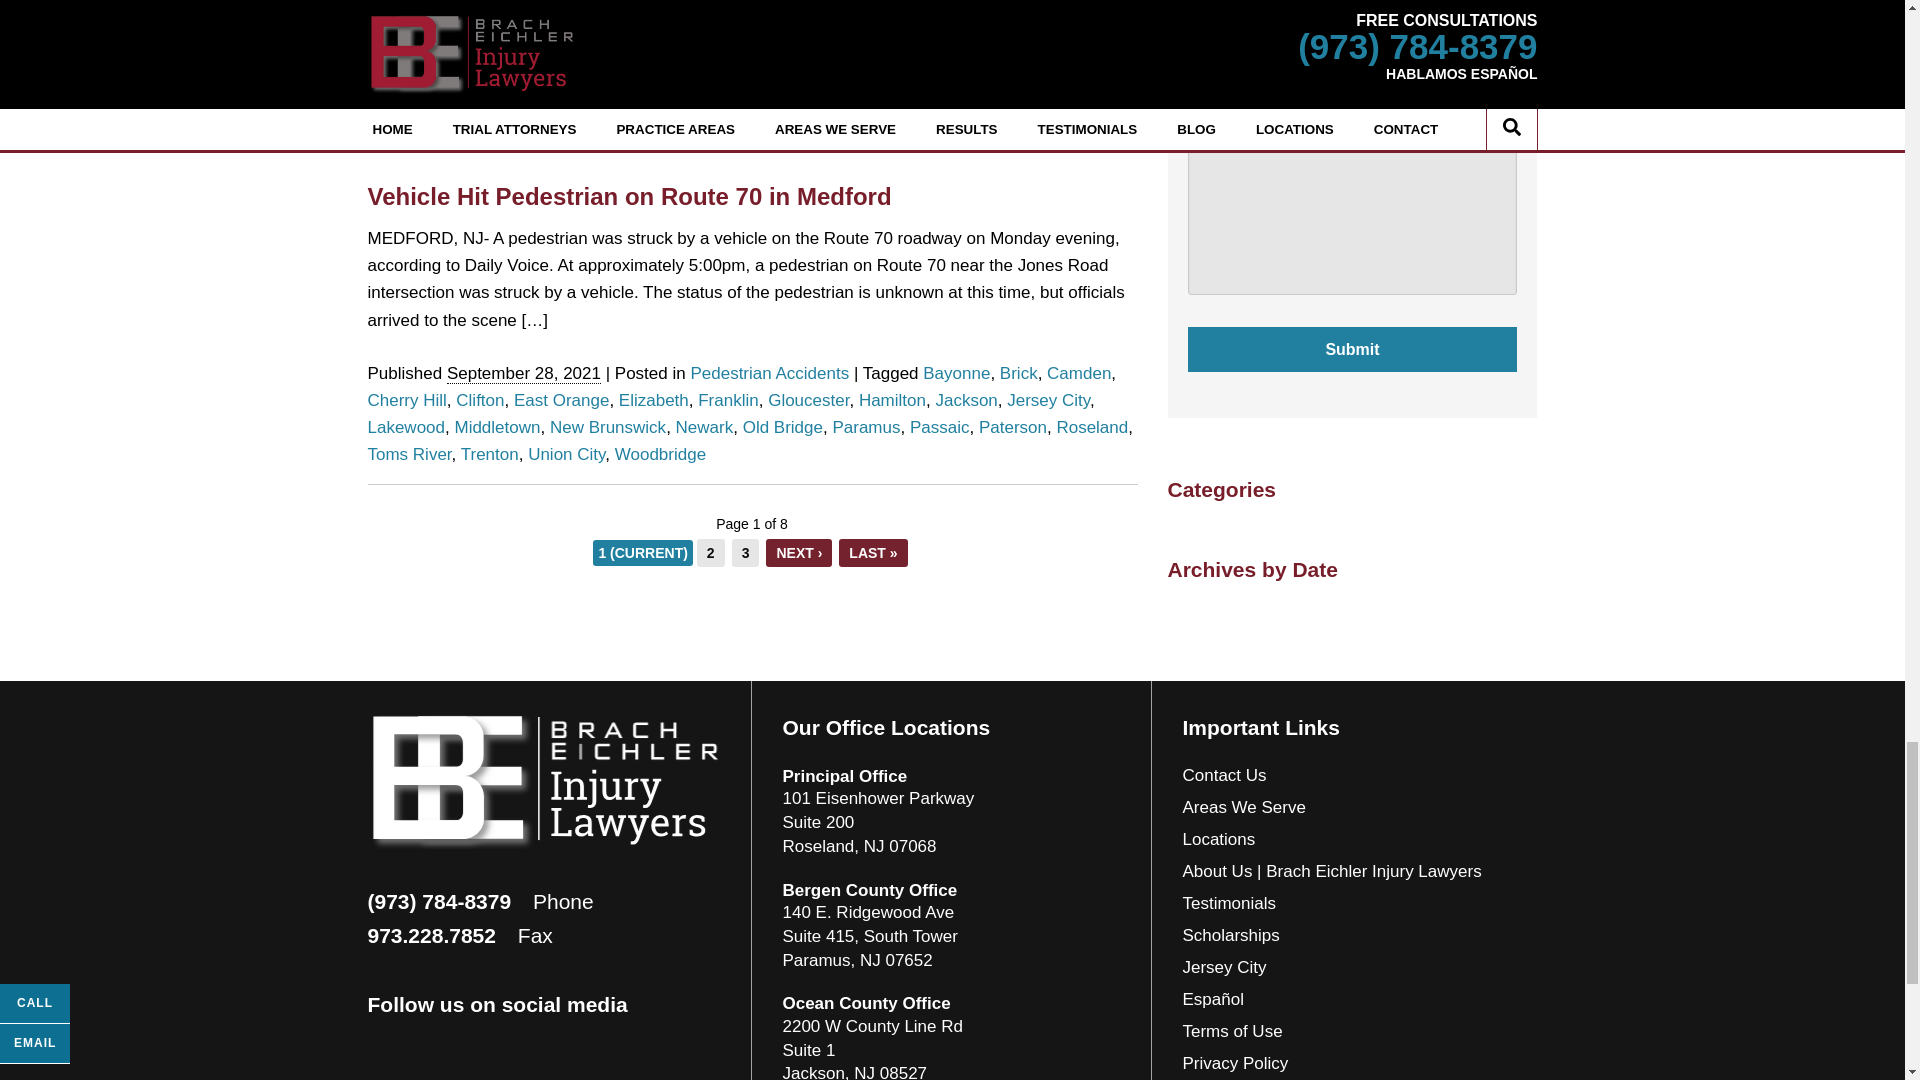 The height and width of the screenshot is (1080, 1920). What do you see at coordinates (524, 34) in the screenshot?
I see `2021-09-28T21:34:41-0400` at bounding box center [524, 34].